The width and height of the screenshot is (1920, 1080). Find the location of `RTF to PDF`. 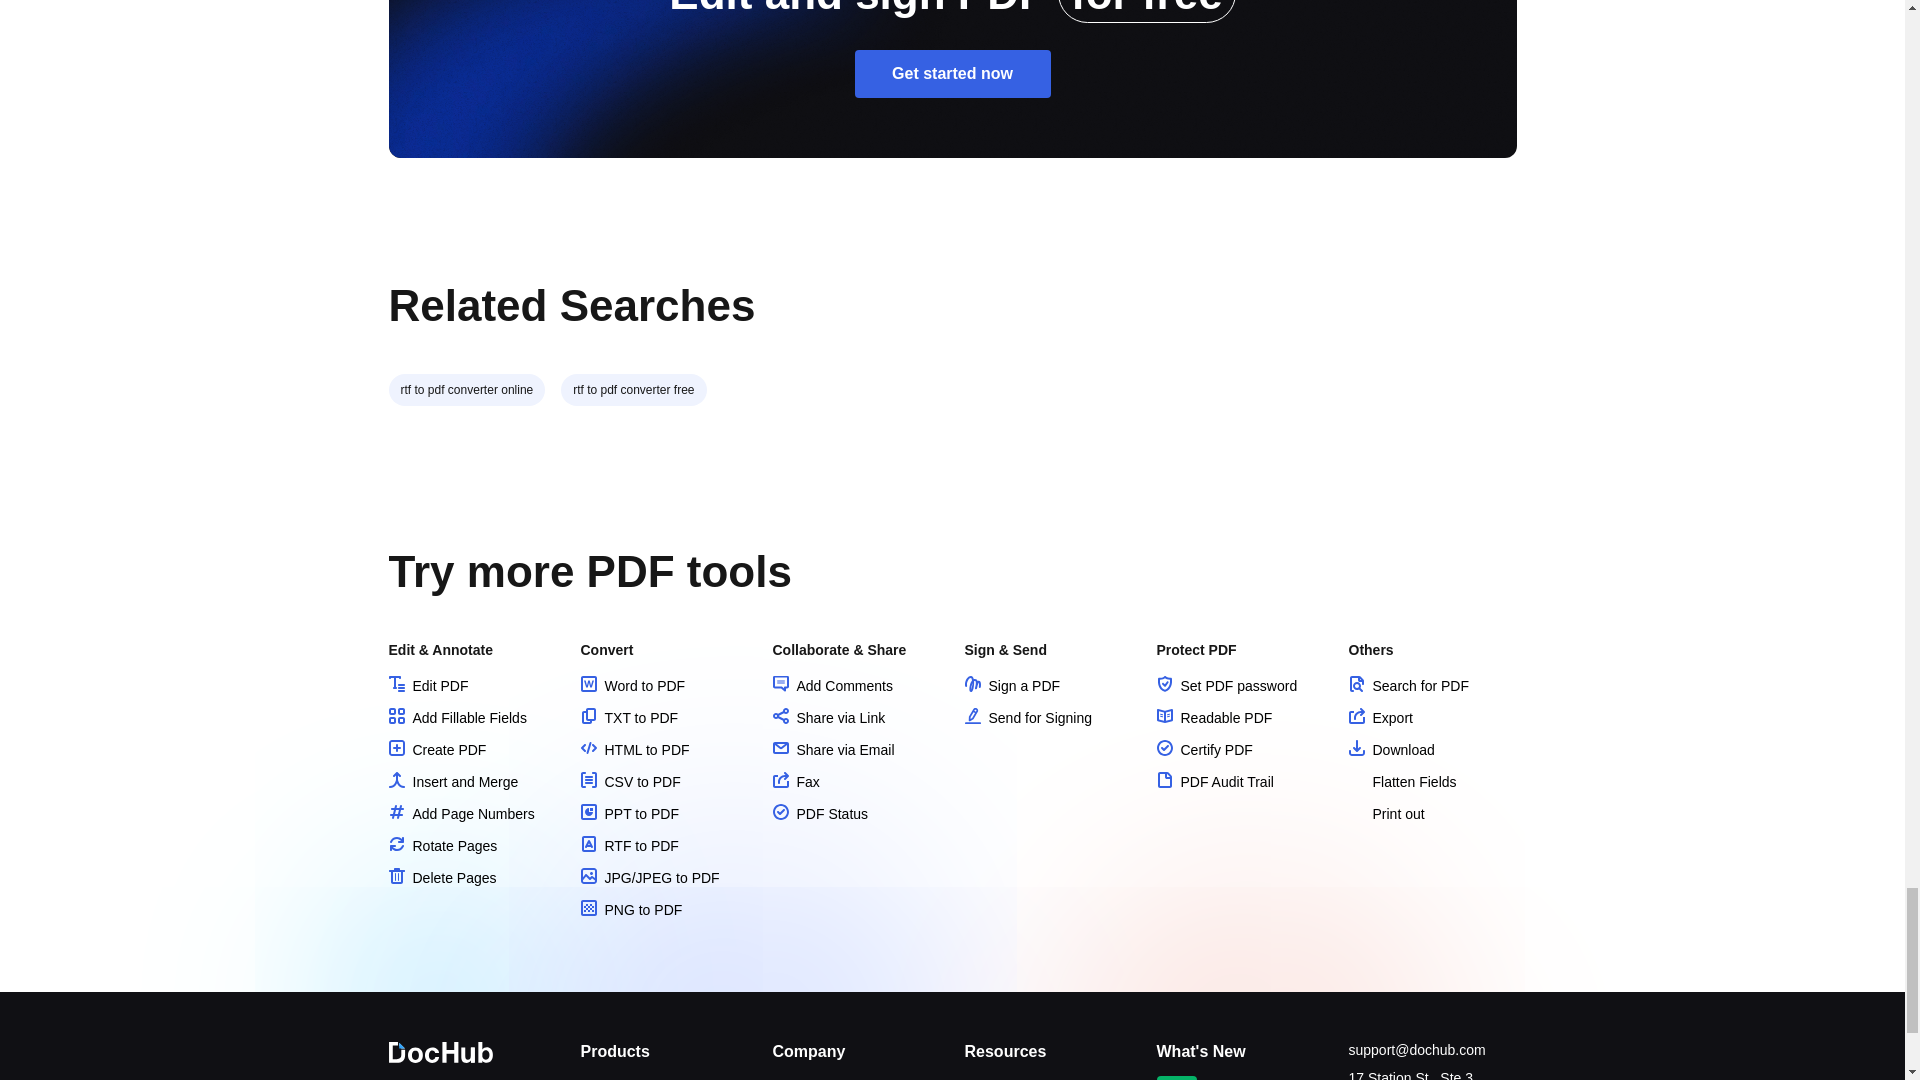

RTF to PDF is located at coordinates (628, 846).